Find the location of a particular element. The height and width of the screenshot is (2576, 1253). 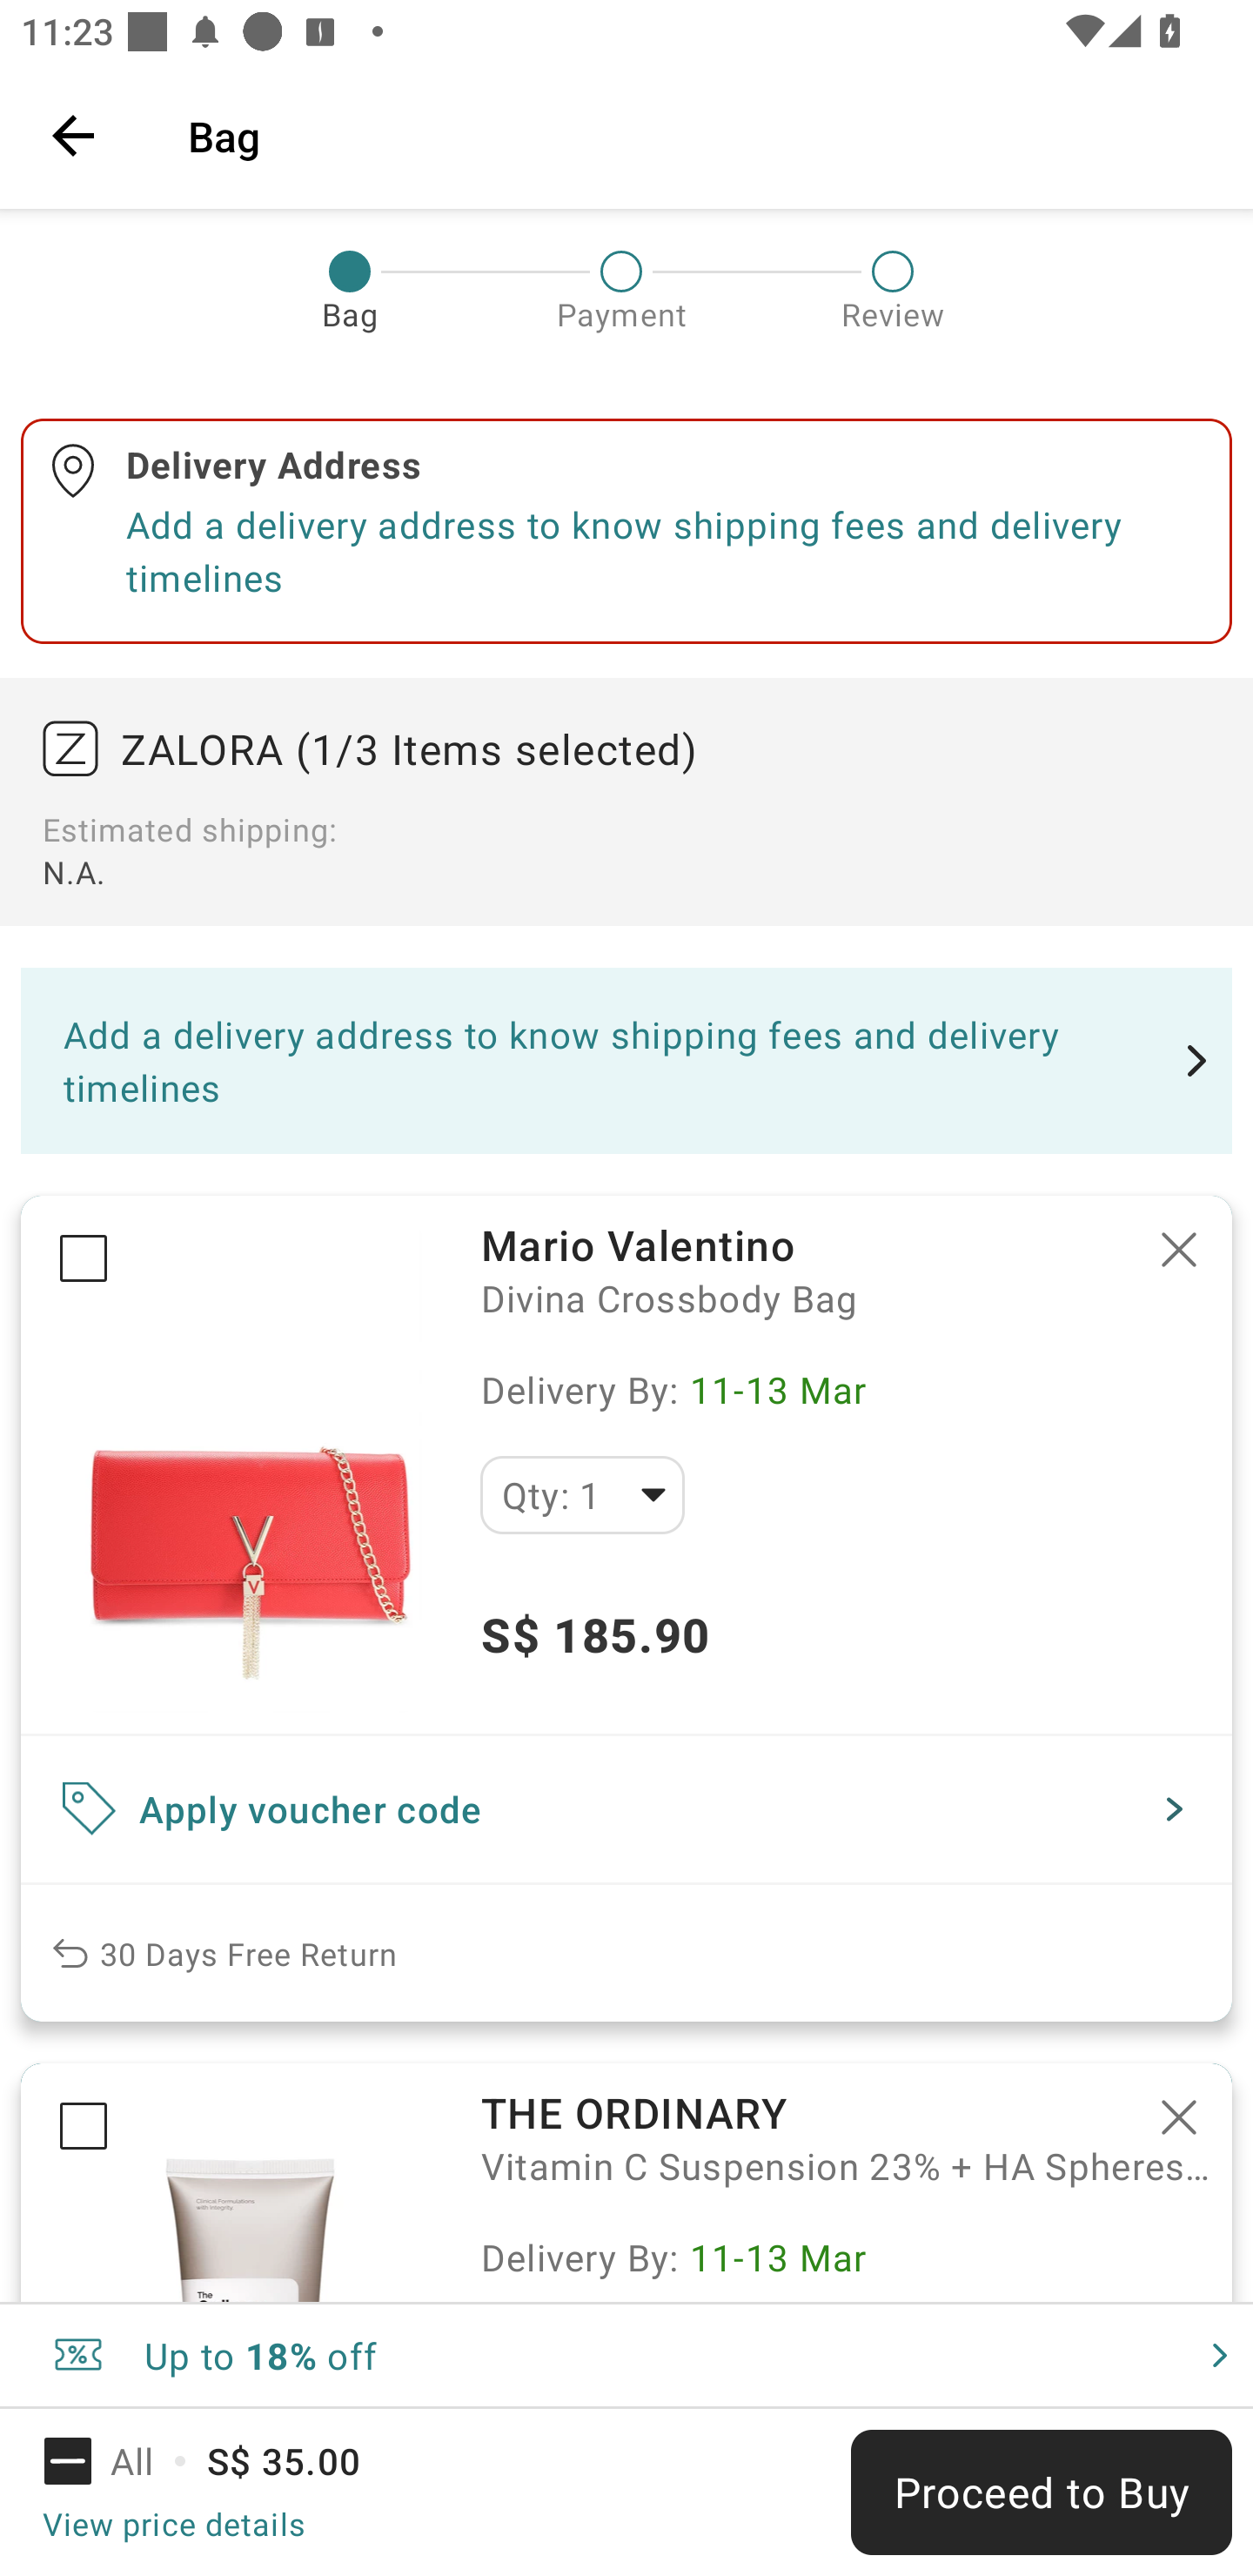

Up to 18% off is located at coordinates (626, 2355).